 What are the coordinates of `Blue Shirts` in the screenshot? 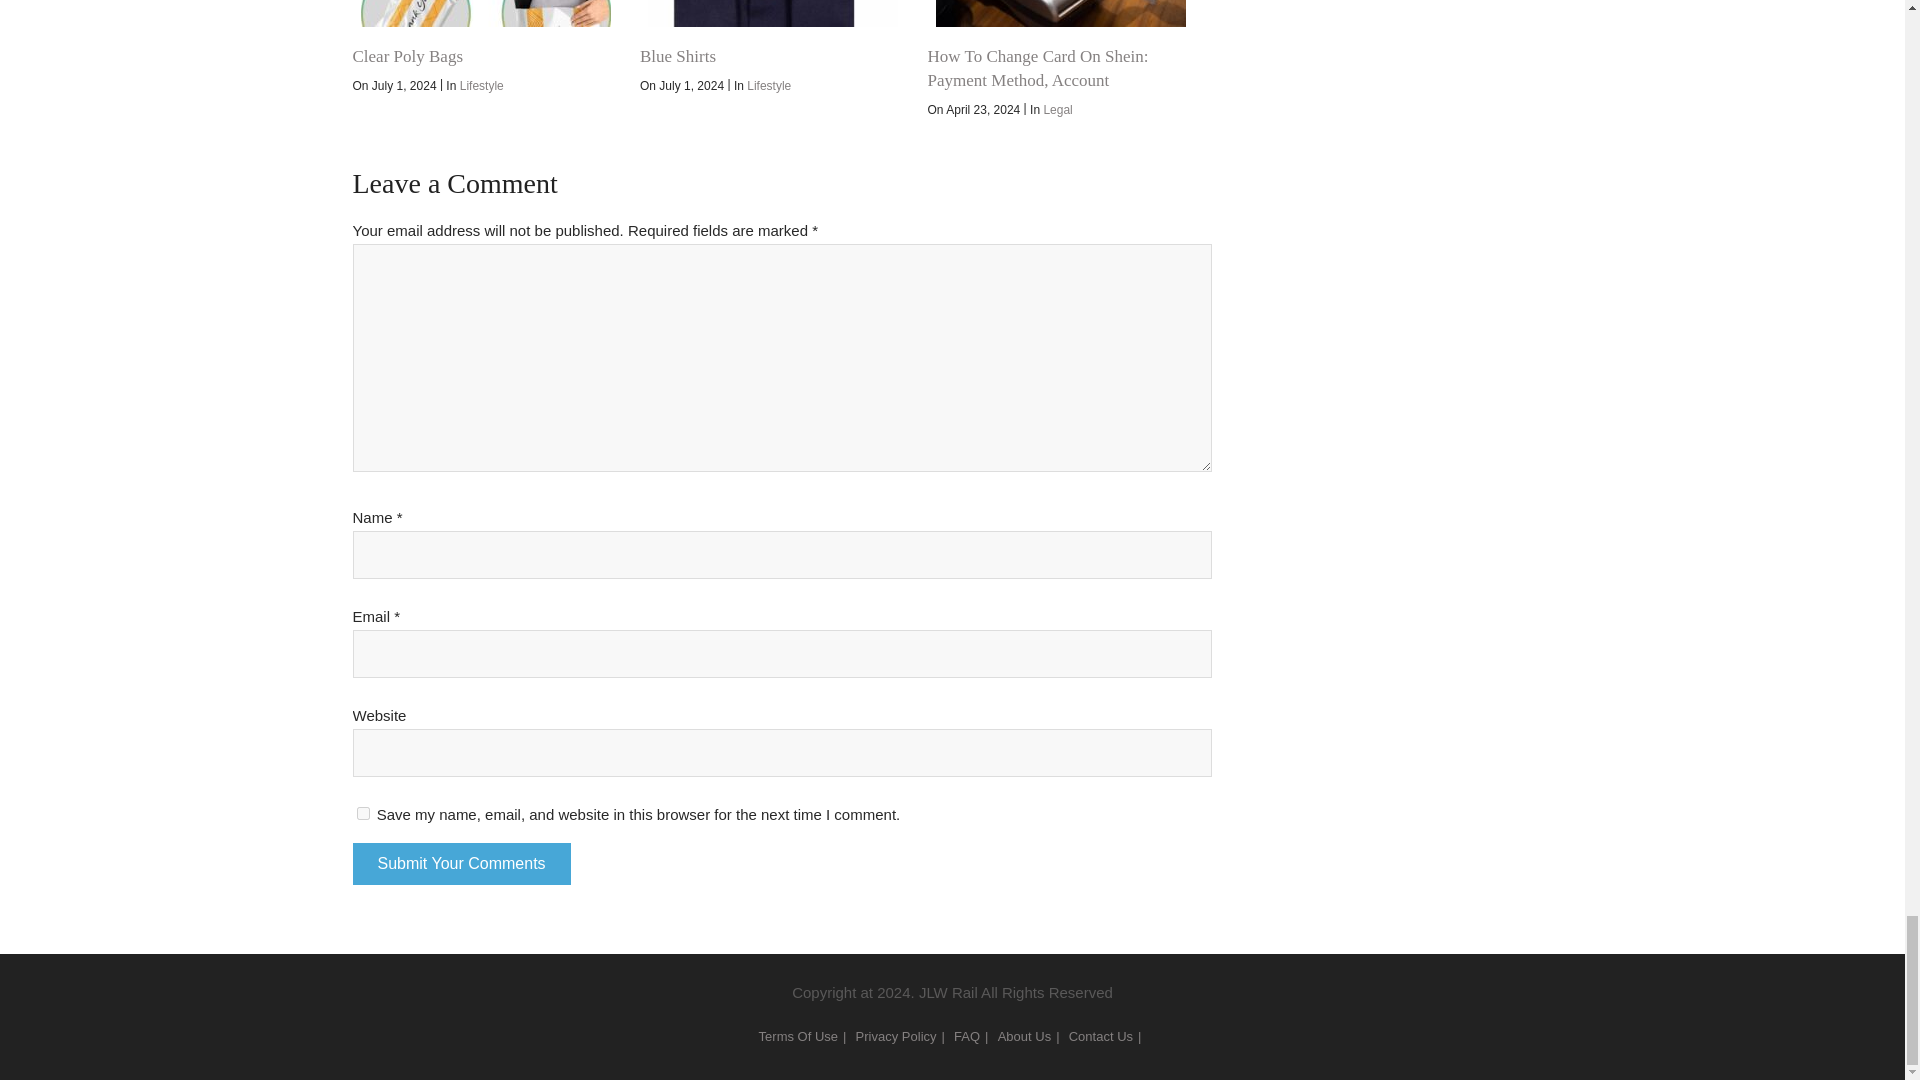 It's located at (772, 14).